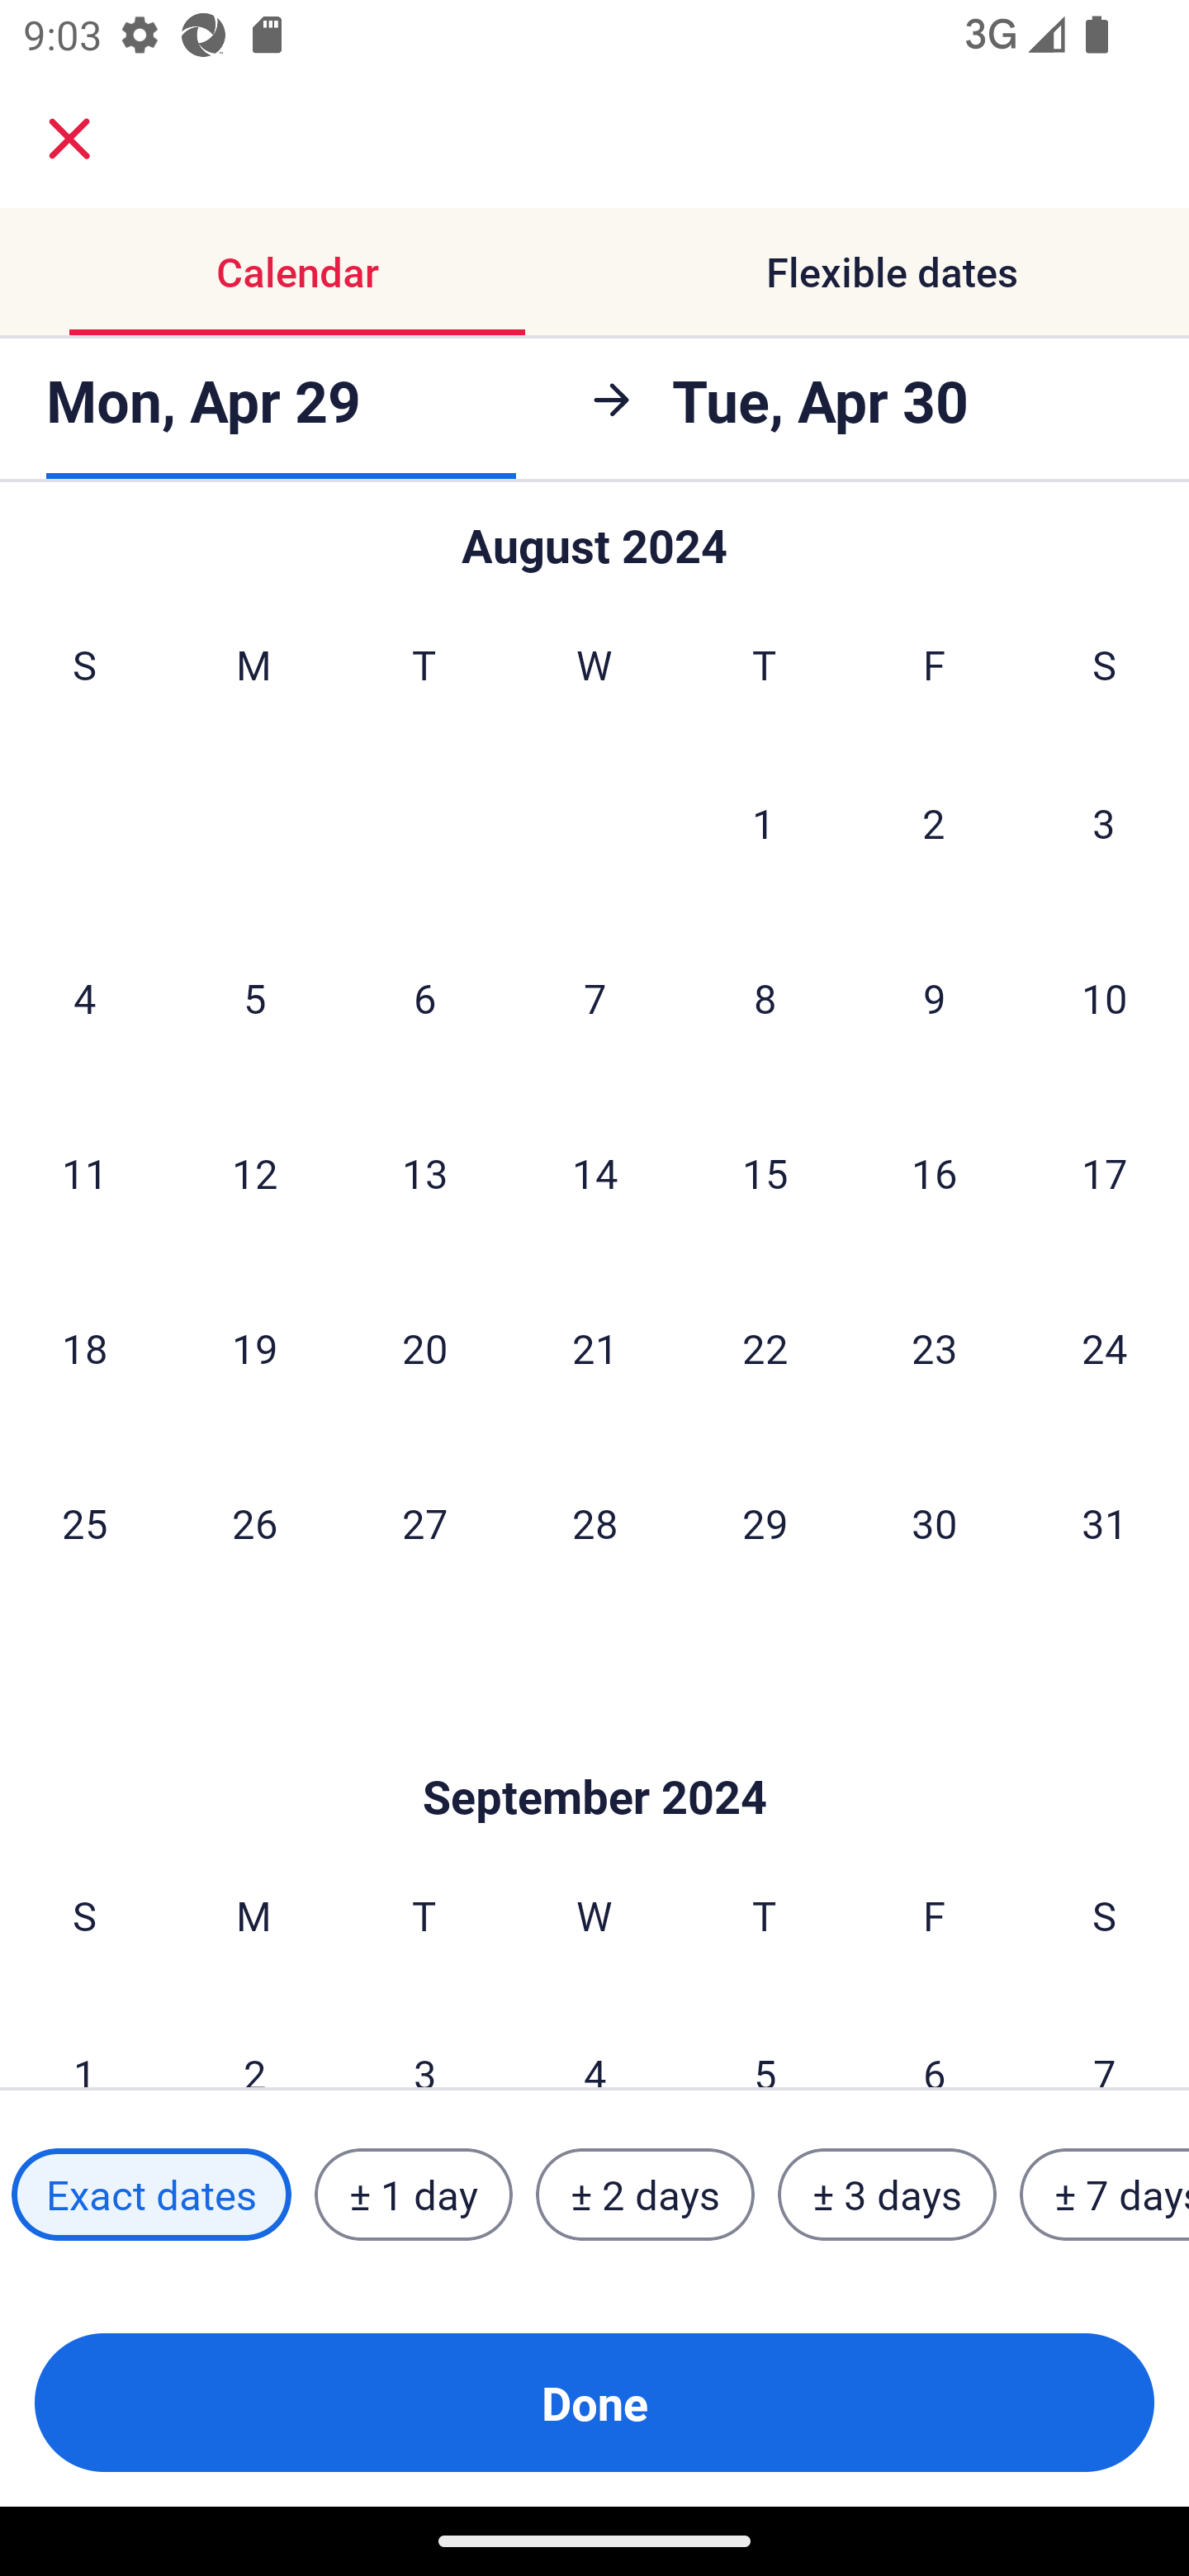  Describe the element at coordinates (1105, 2195) in the screenshot. I see `± 7 days` at that location.